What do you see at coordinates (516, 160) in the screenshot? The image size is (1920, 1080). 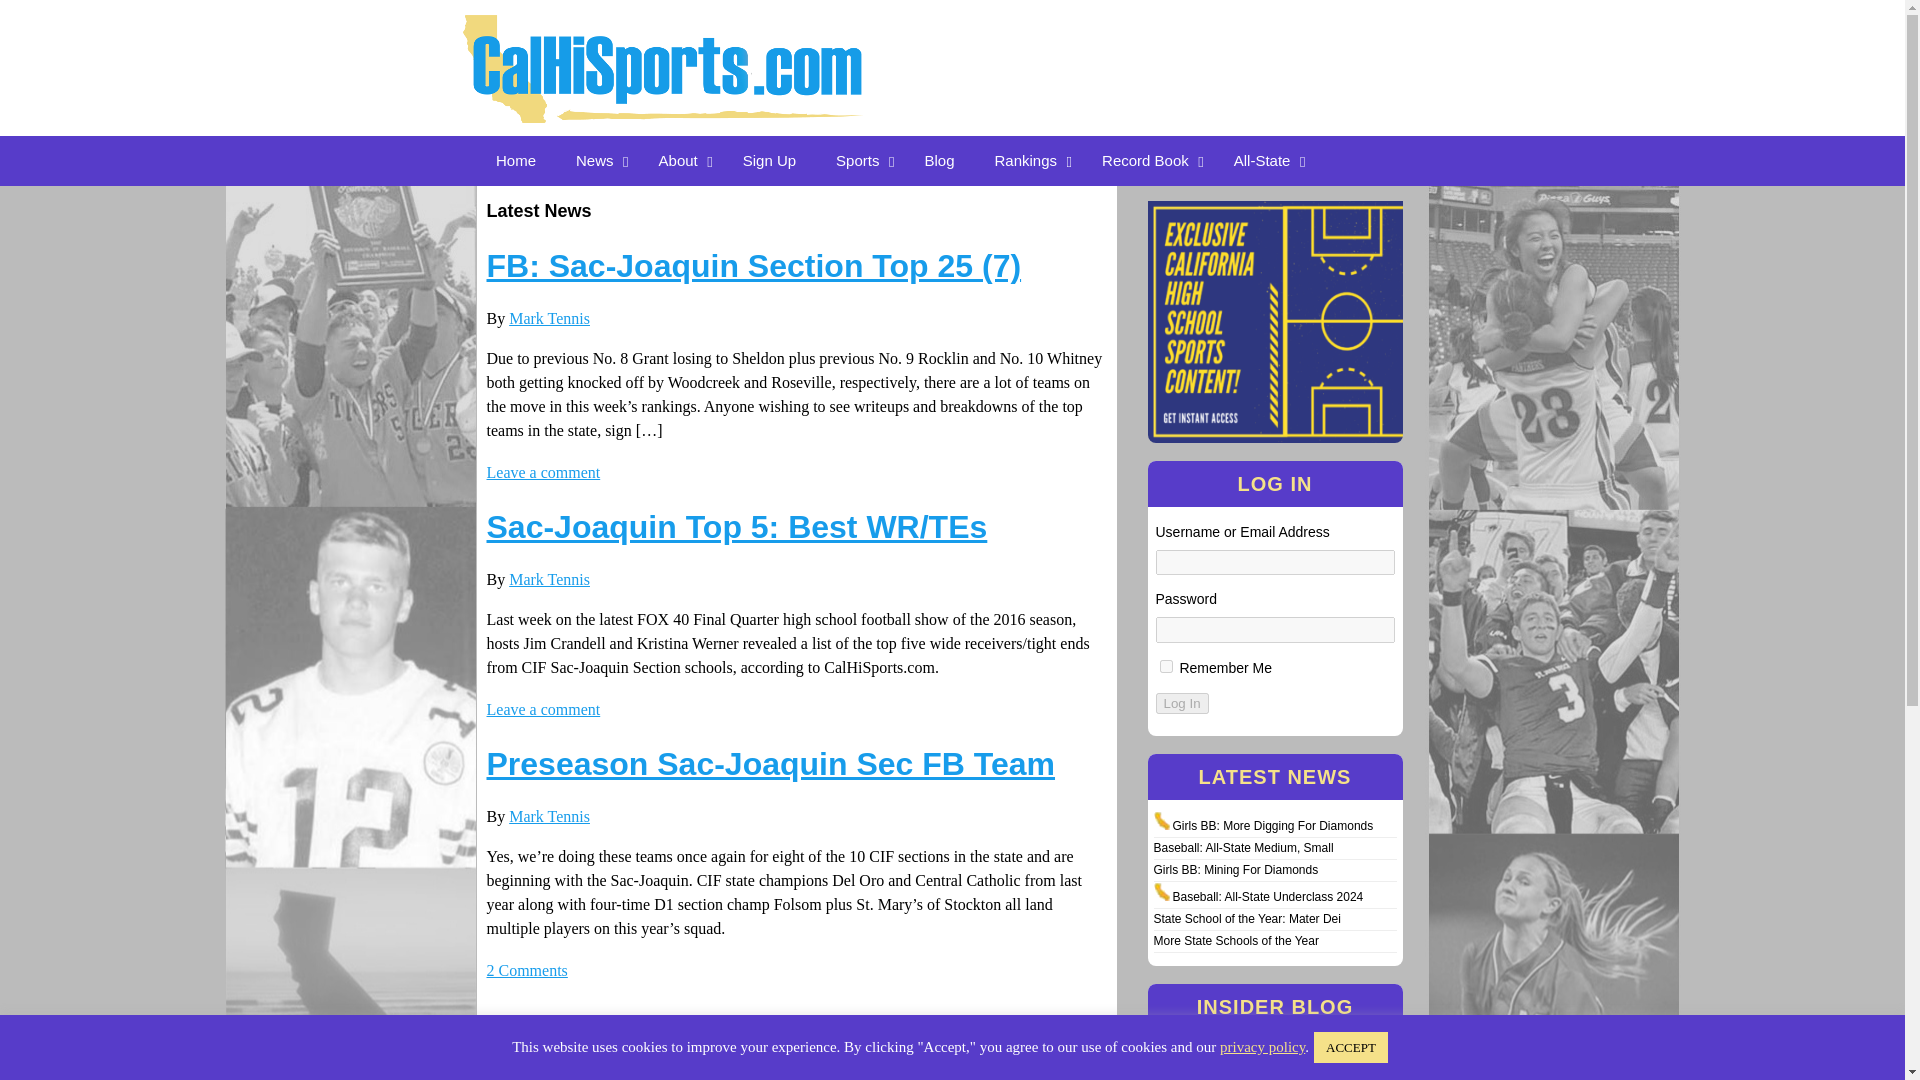 I see `Home` at bounding box center [516, 160].